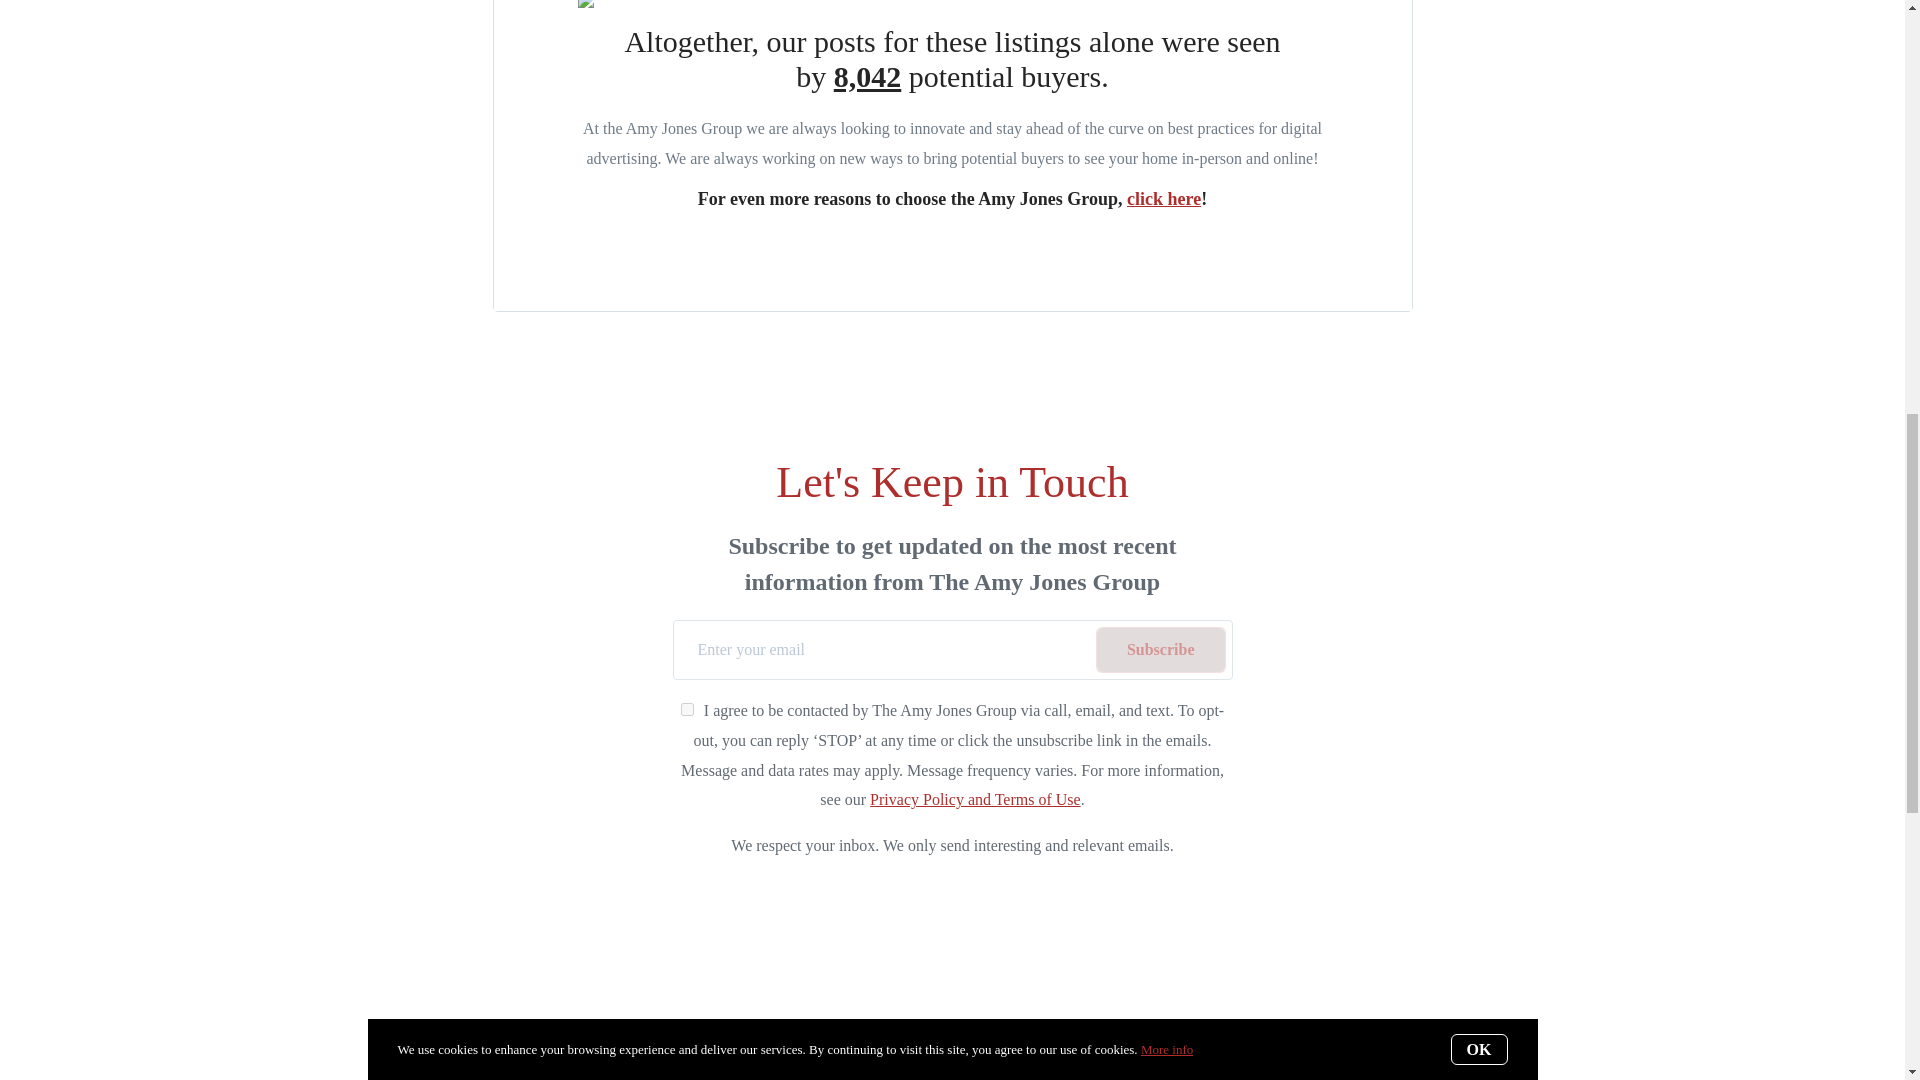  I want to click on click here, so click(1164, 199).